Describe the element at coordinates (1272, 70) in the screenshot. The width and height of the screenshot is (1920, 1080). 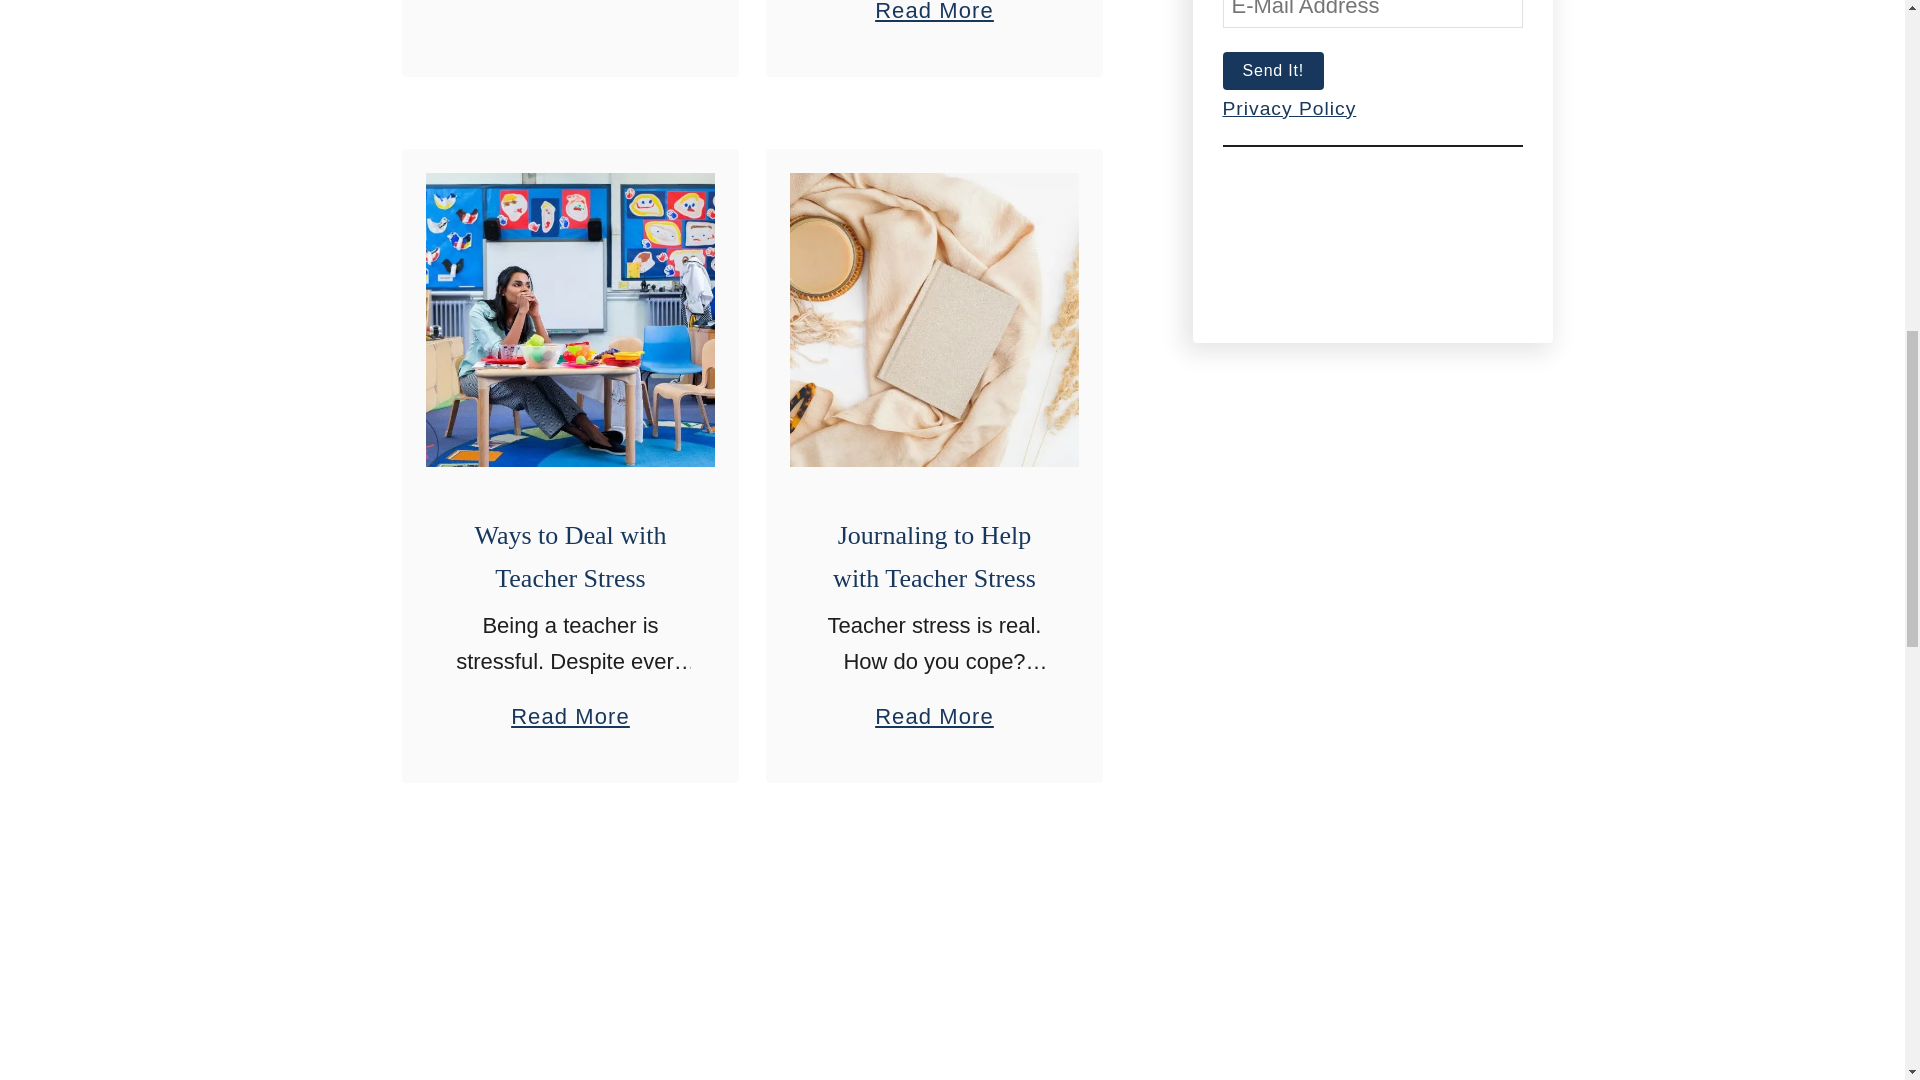
I see `Send It!` at that location.